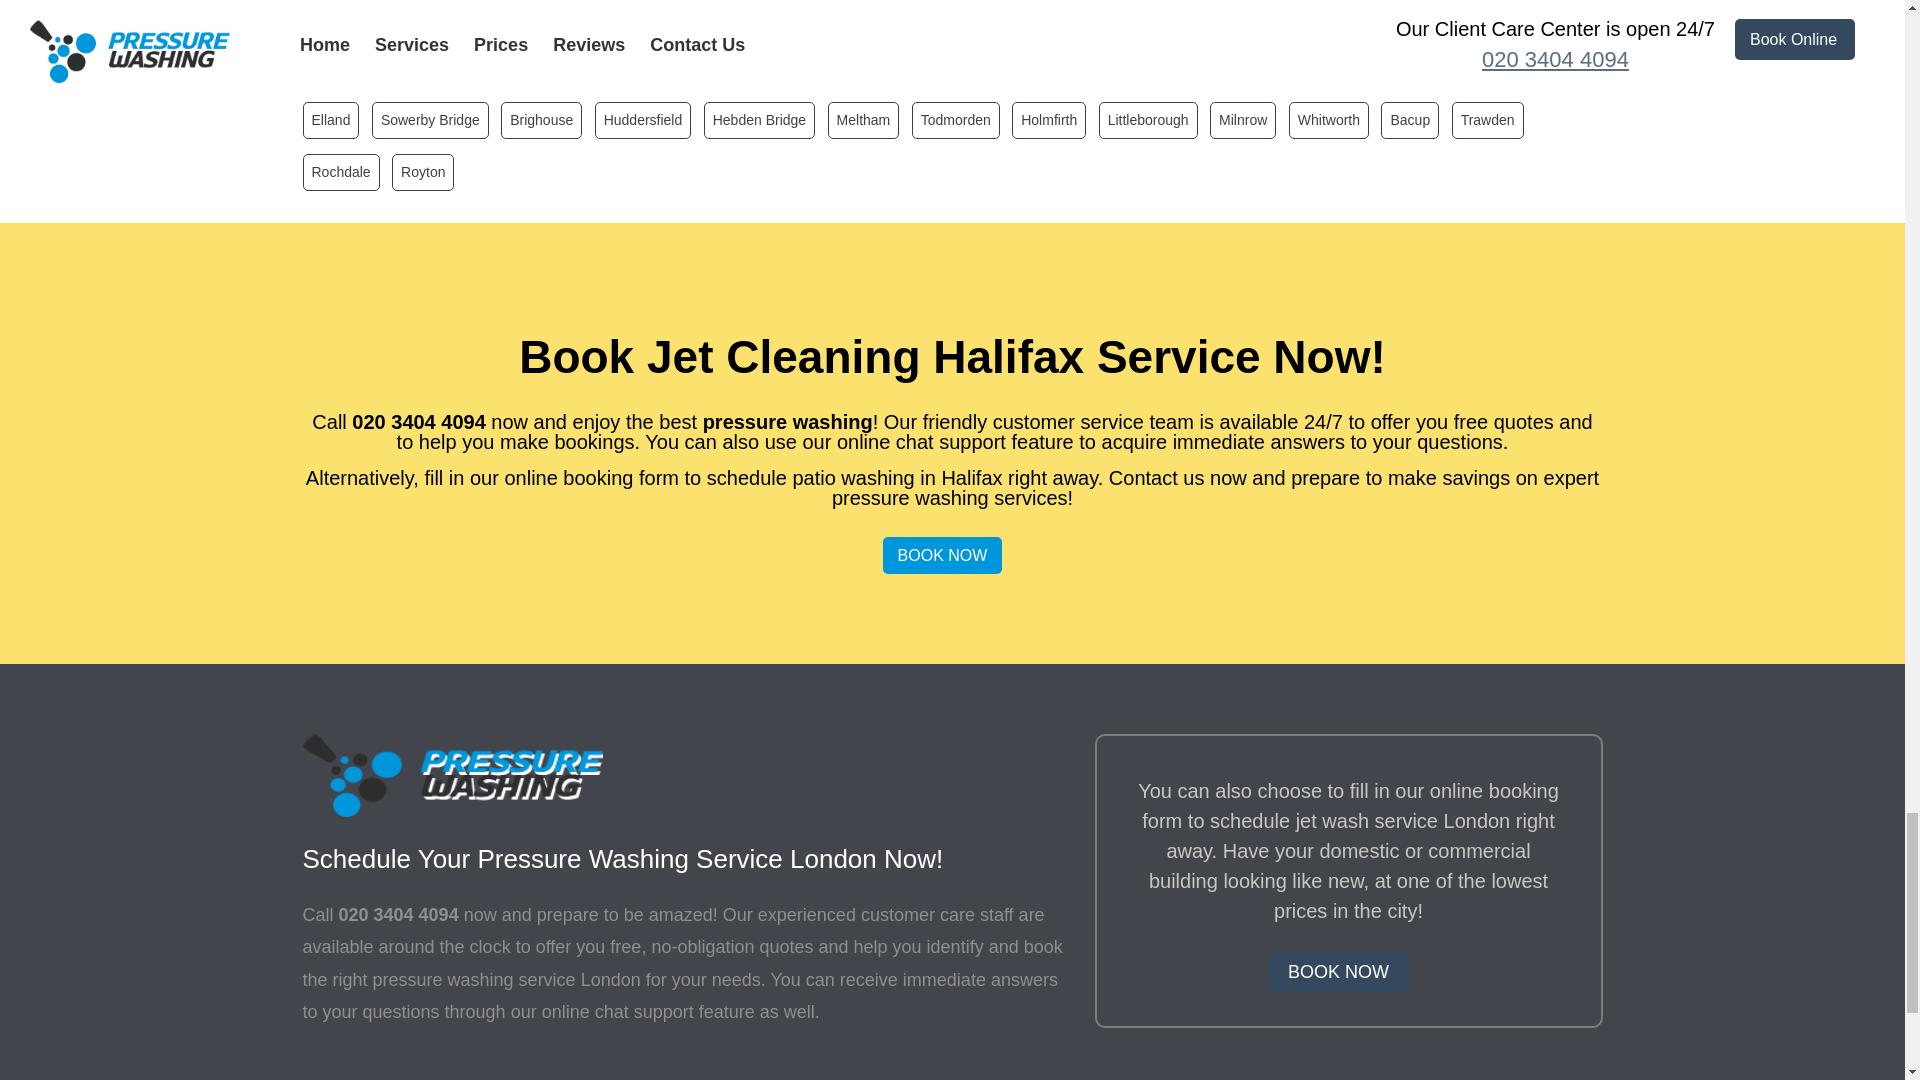  Describe the element at coordinates (1148, 120) in the screenshot. I see `Littleborough` at that location.